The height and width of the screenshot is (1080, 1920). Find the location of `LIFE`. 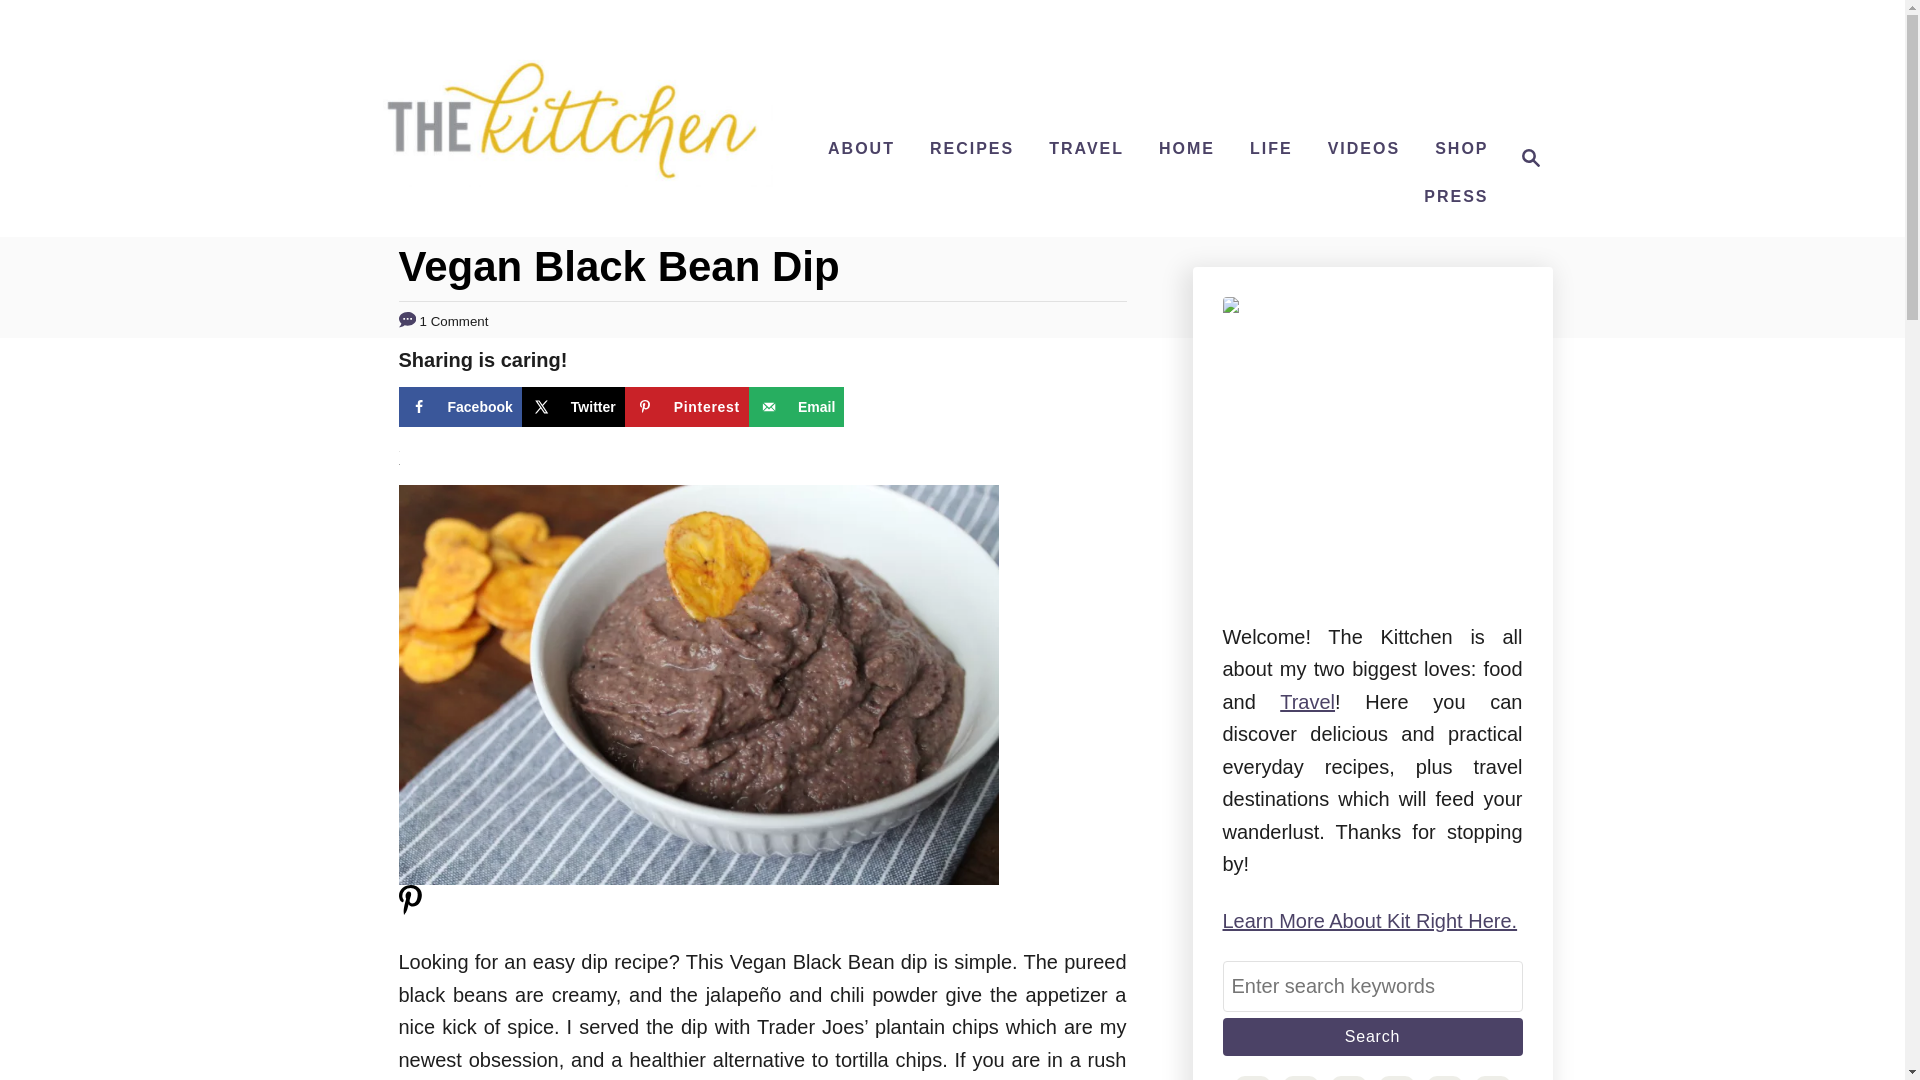

LIFE is located at coordinates (1272, 148).